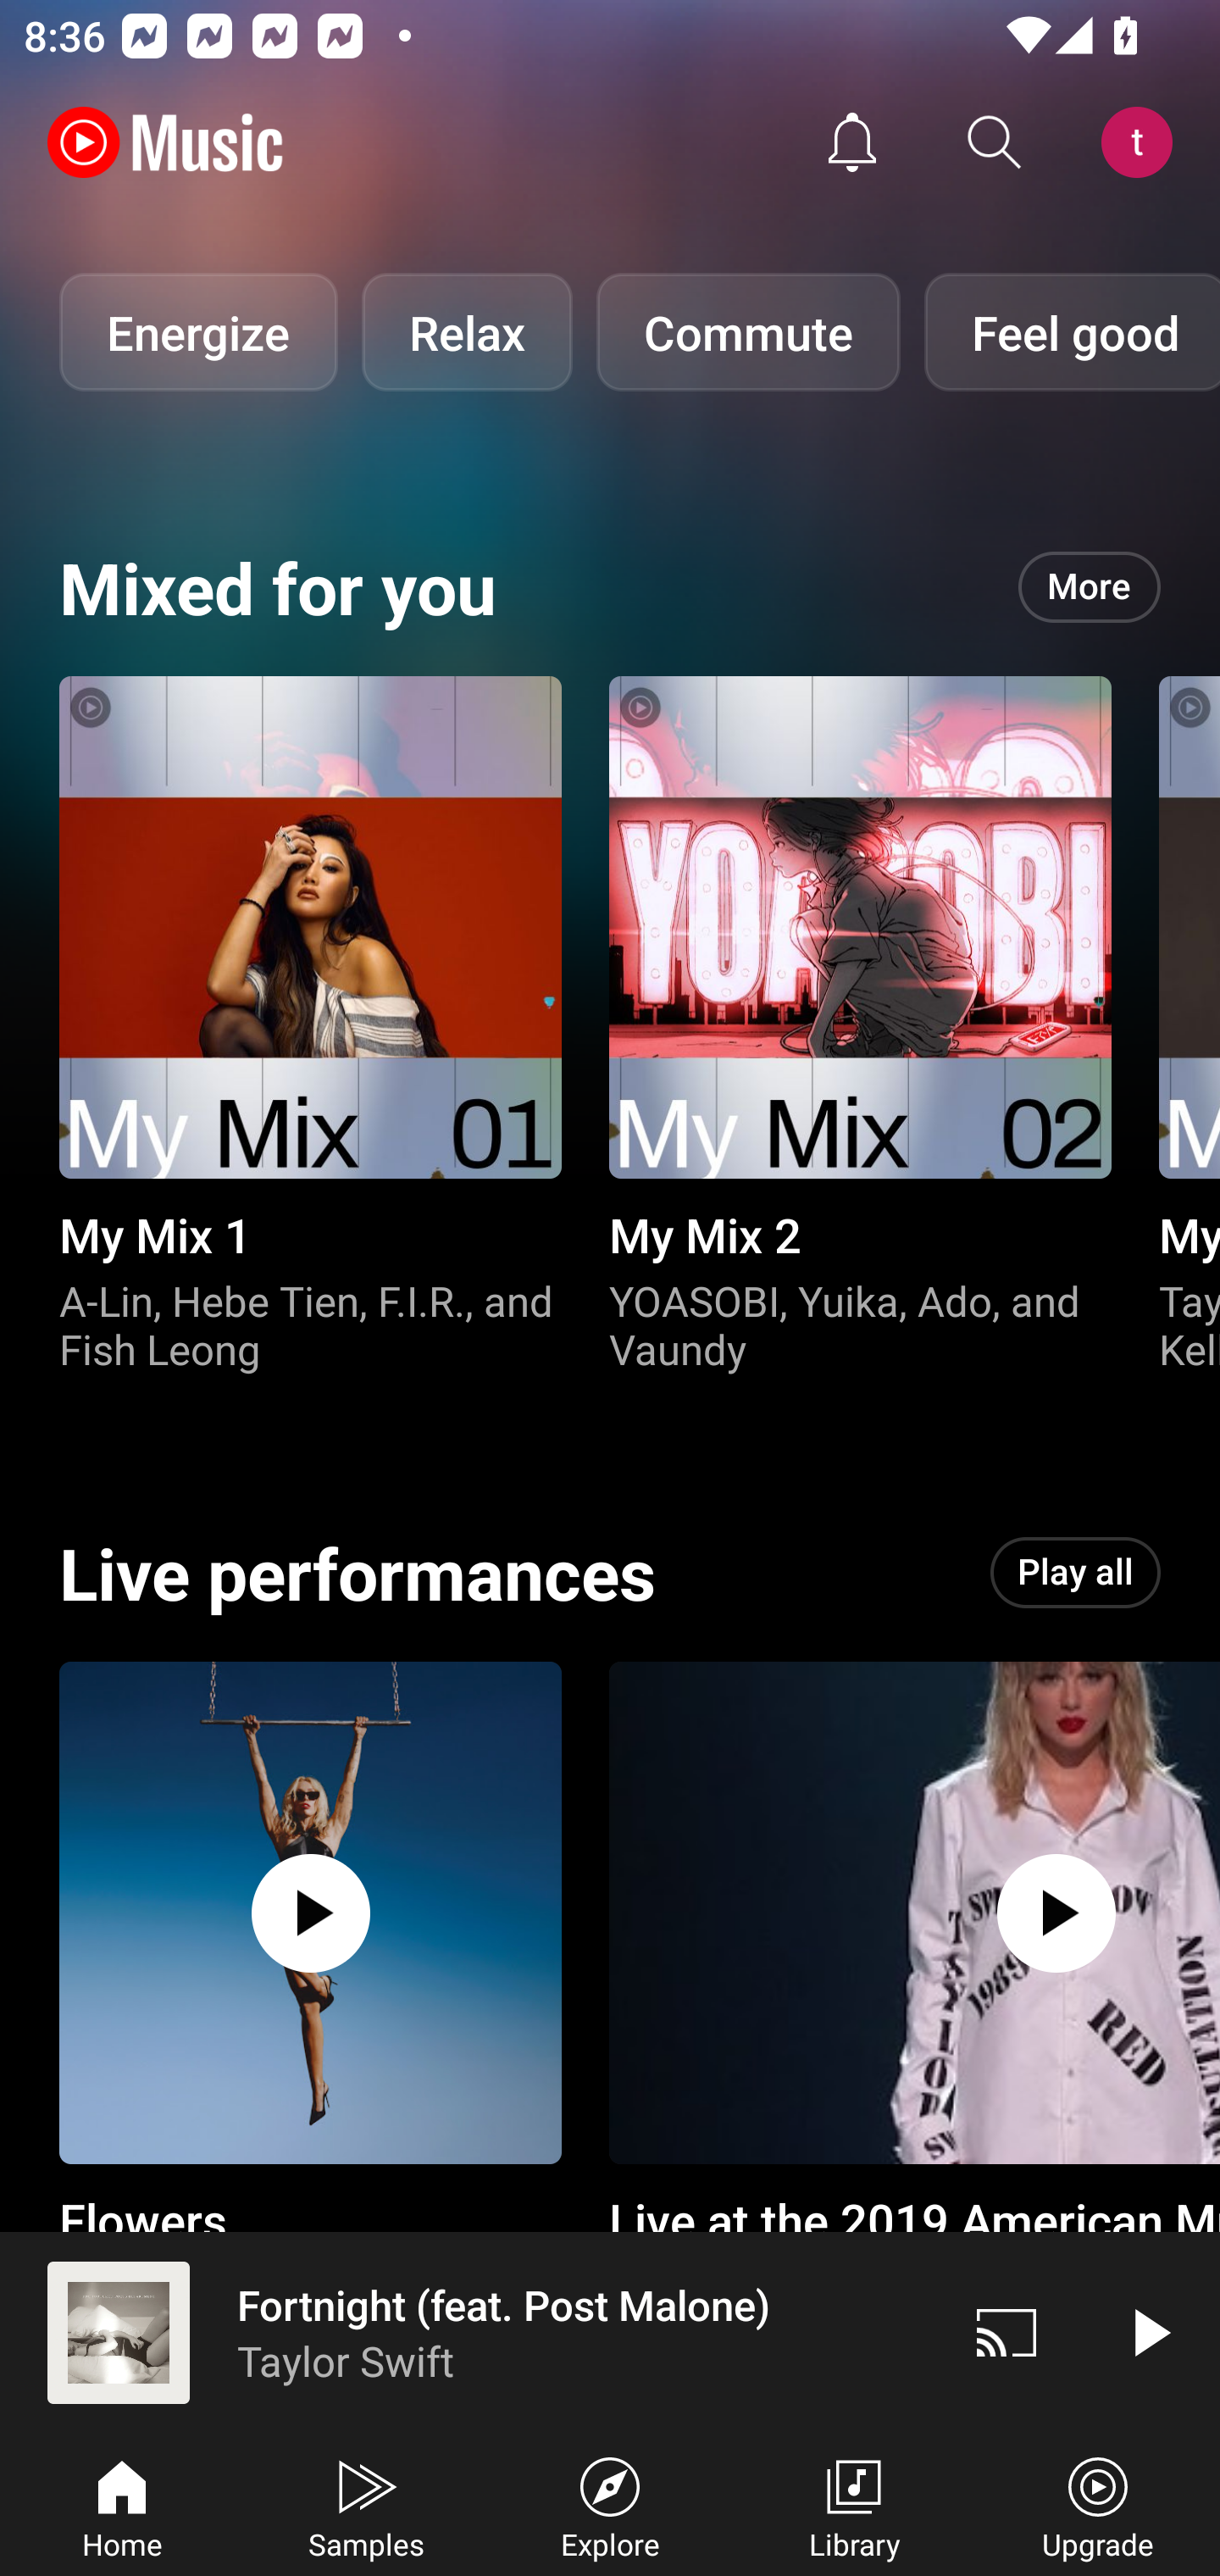  What do you see at coordinates (122, 2505) in the screenshot?
I see `Home` at bounding box center [122, 2505].